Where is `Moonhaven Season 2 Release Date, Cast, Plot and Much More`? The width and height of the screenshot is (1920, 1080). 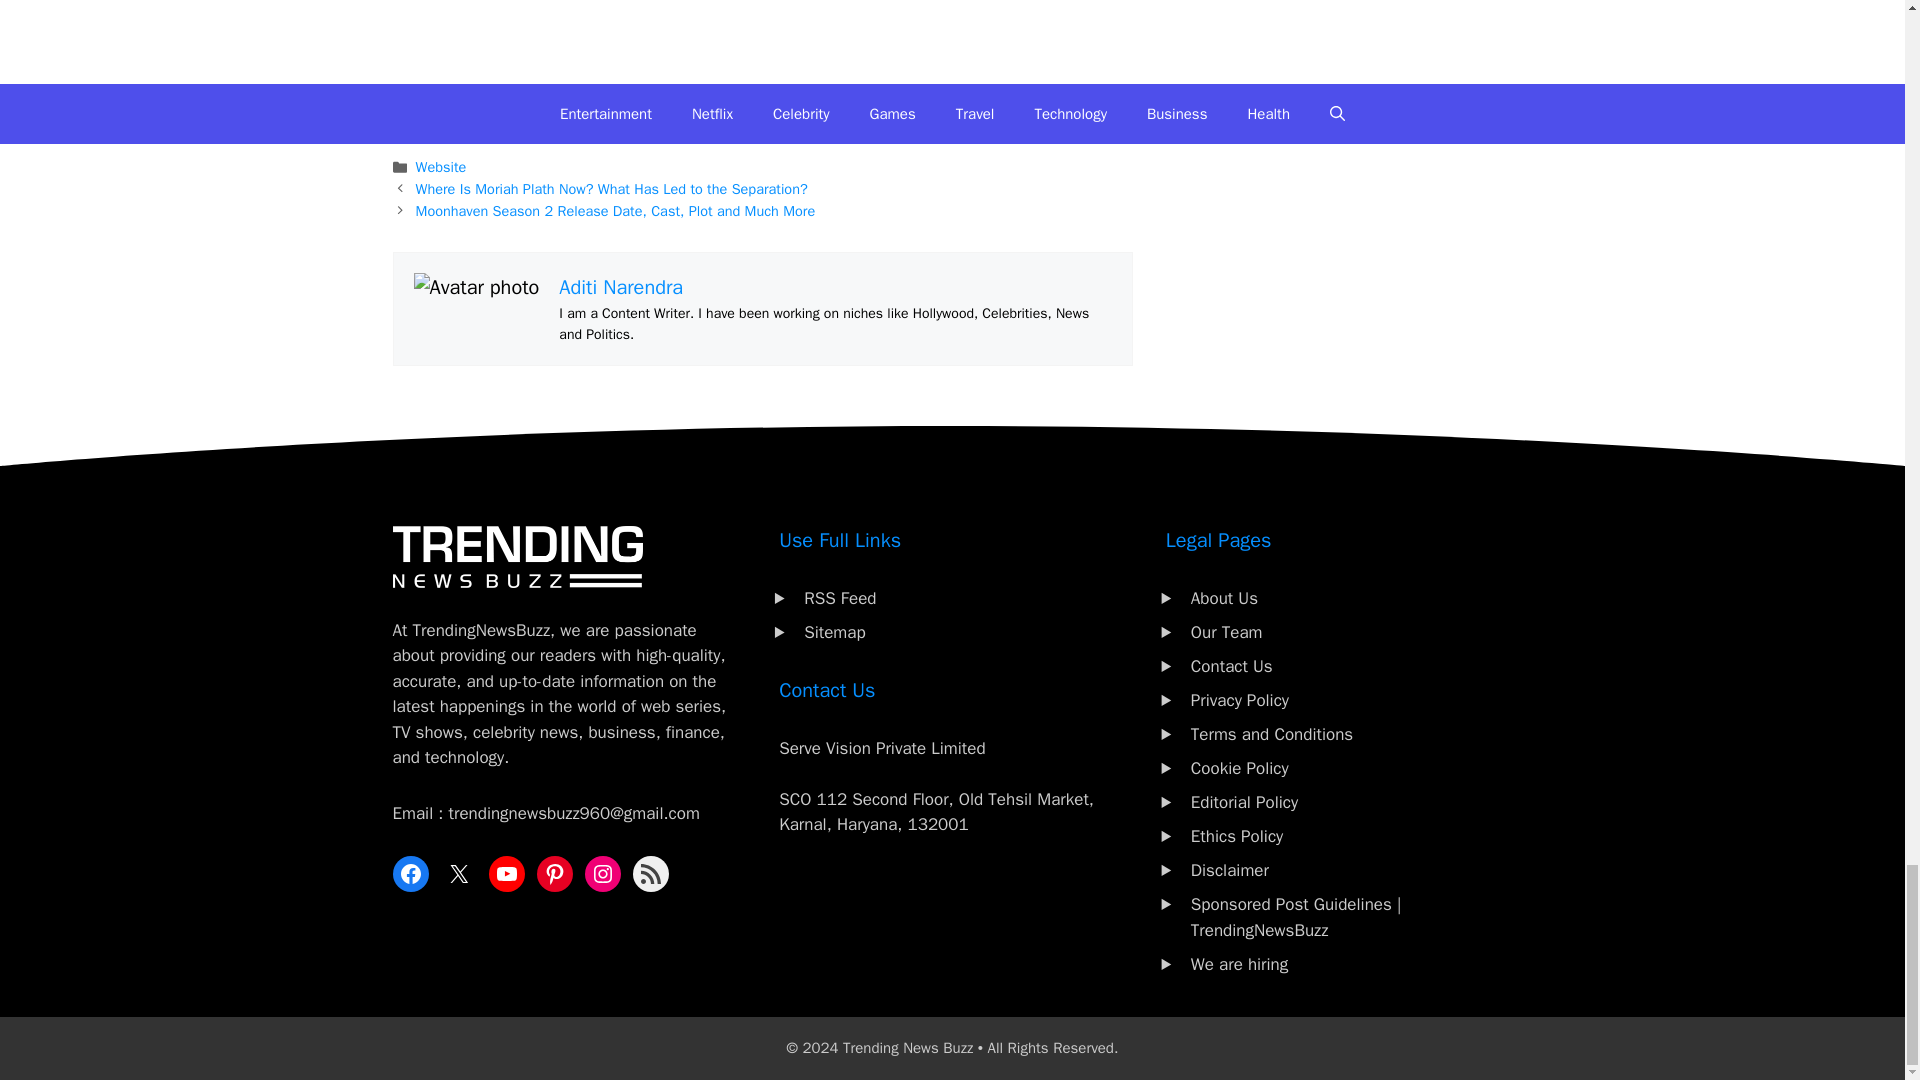 Moonhaven Season 2 Release Date, Cast, Plot and Much More is located at coordinates (616, 210).